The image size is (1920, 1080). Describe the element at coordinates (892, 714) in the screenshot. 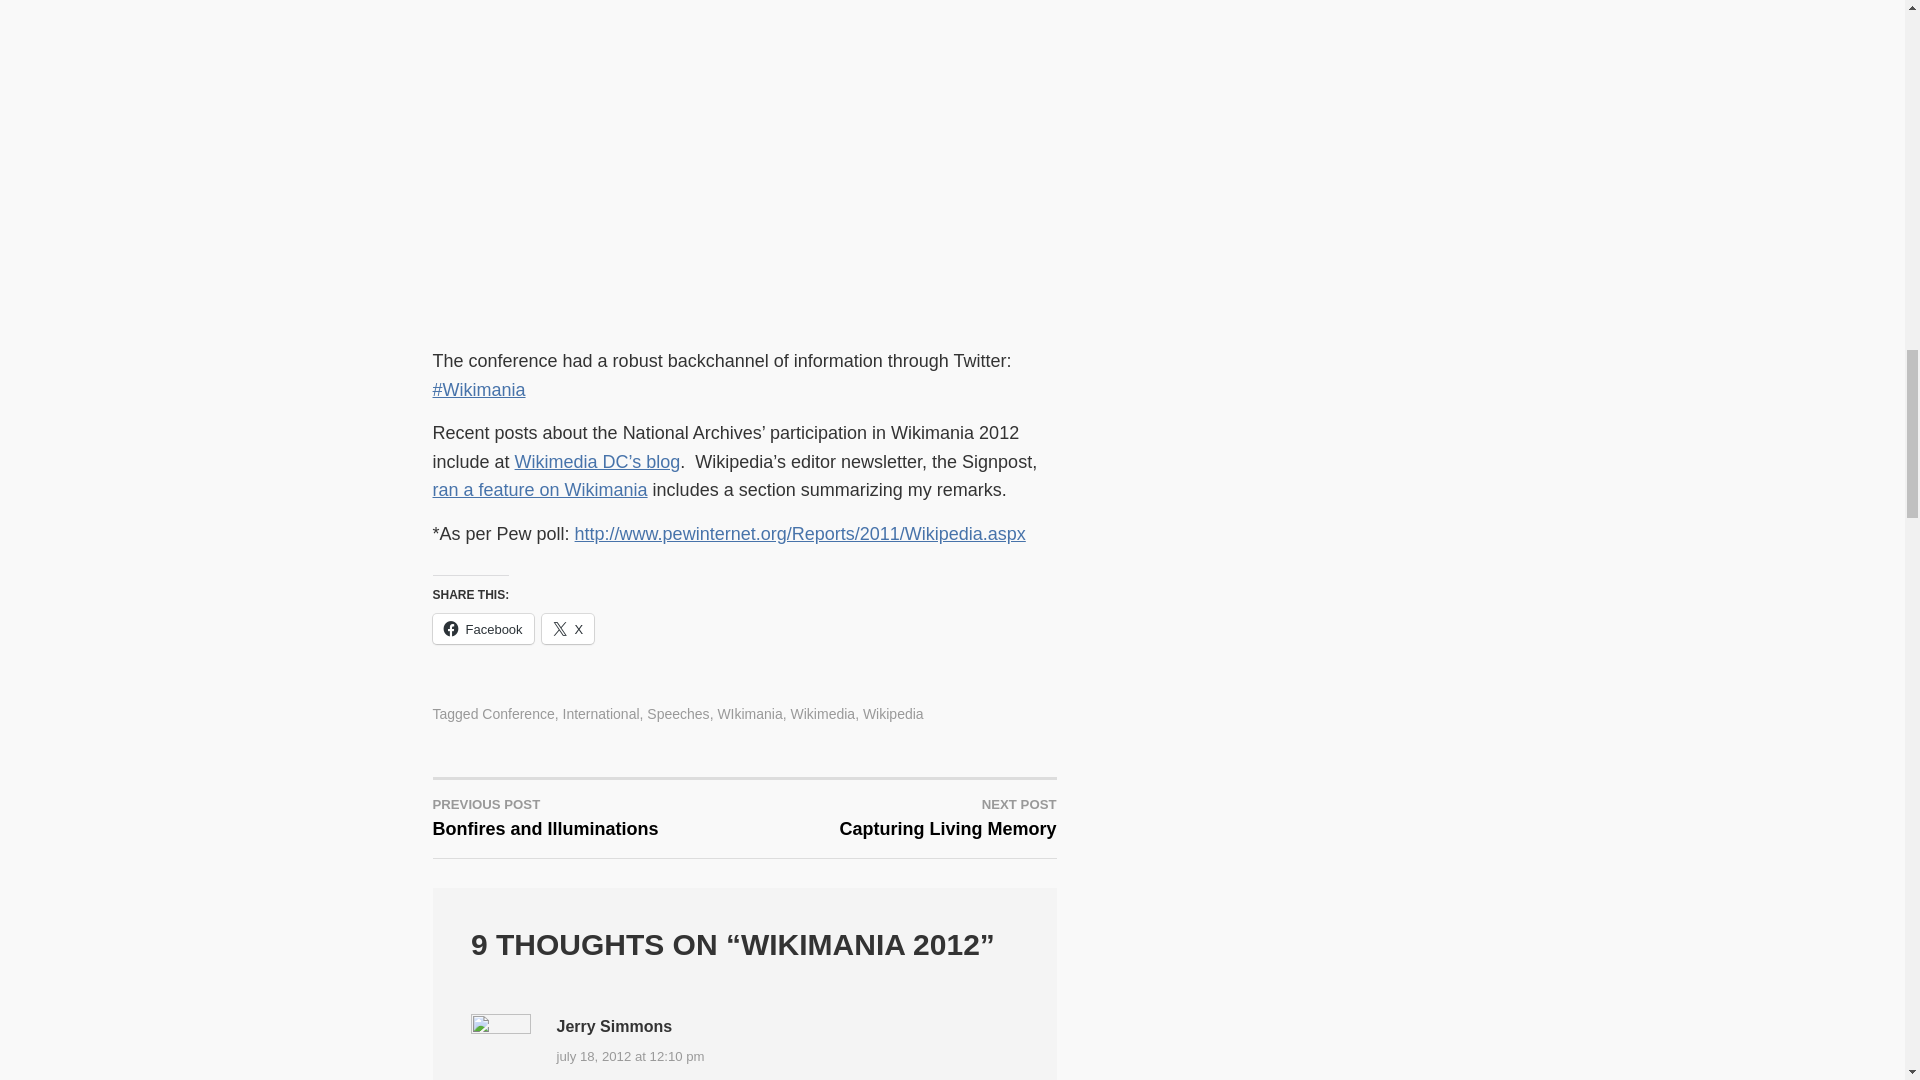

I see `Wikipedia` at that location.